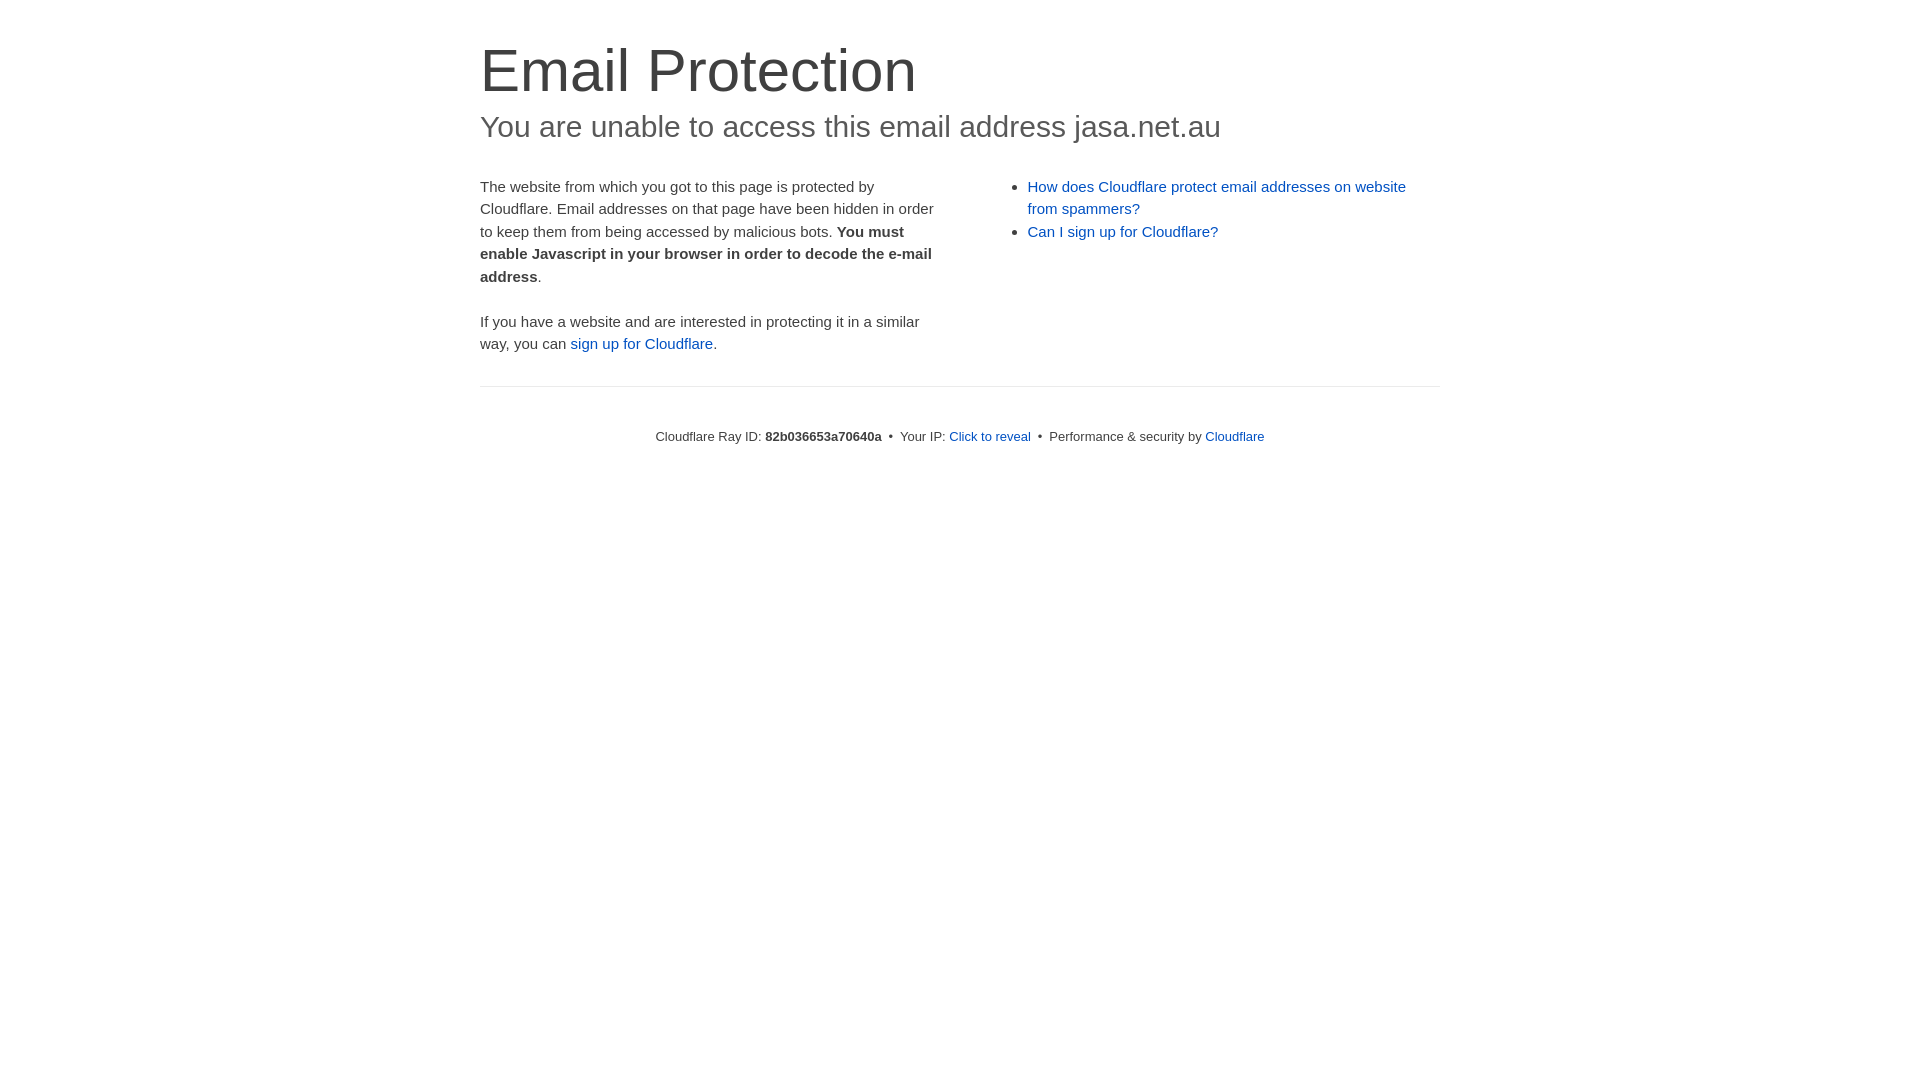  I want to click on sign up for Cloudflare, so click(642, 344).